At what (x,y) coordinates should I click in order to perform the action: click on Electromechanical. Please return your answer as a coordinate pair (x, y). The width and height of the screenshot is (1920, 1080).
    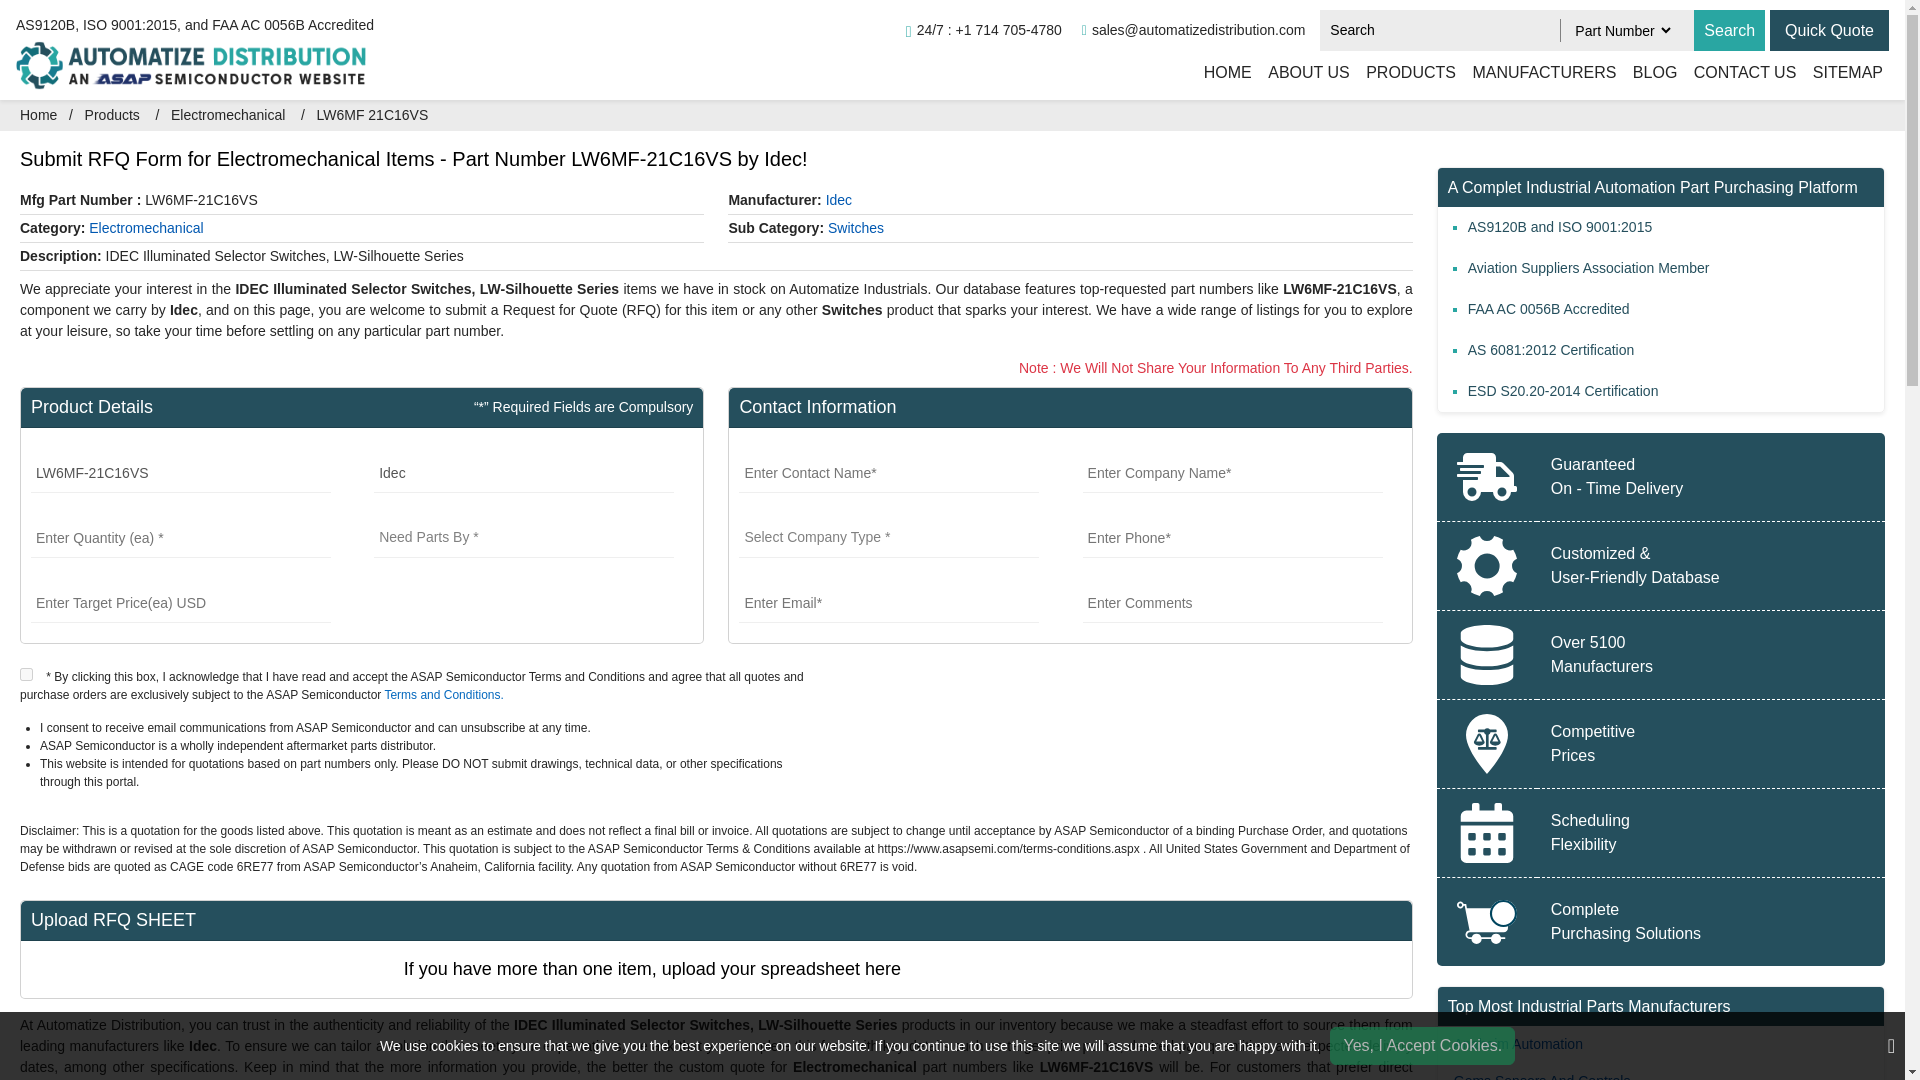
    Looking at the image, I should click on (227, 114).